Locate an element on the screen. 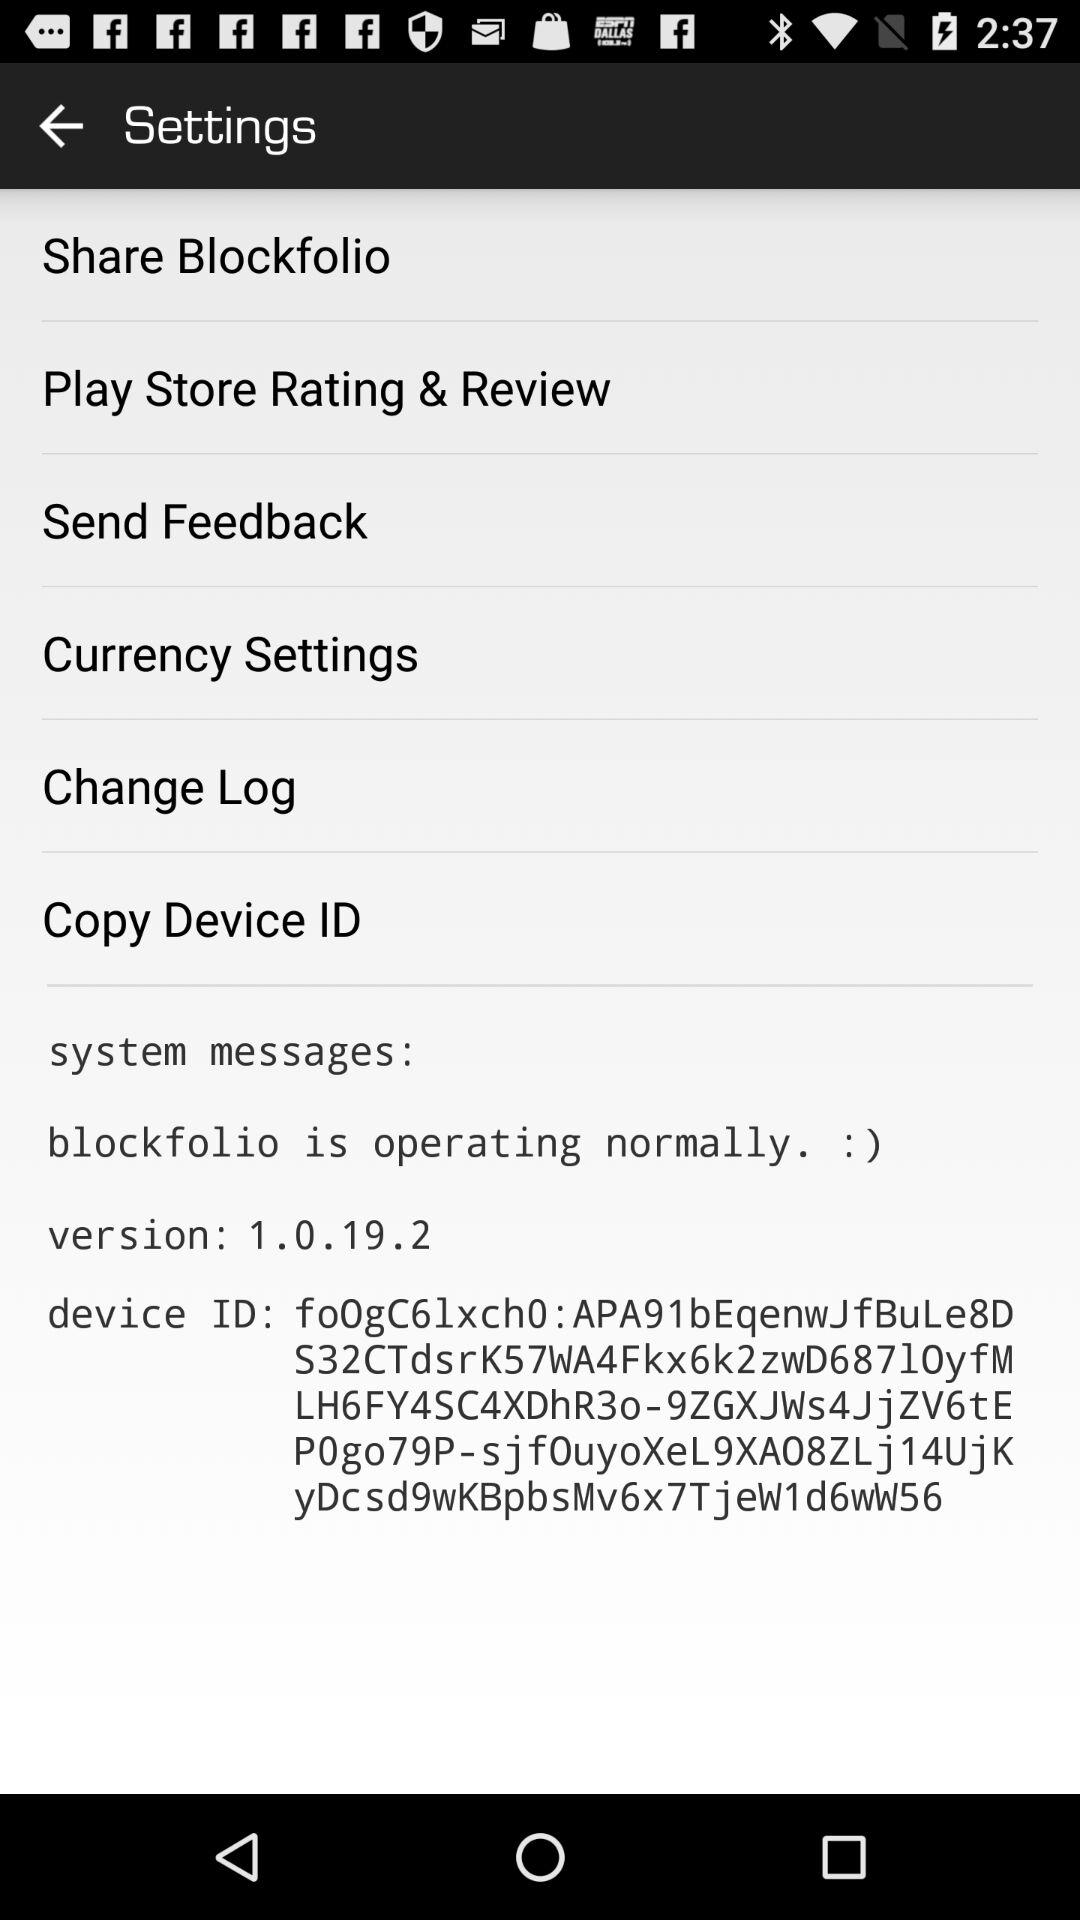 This screenshot has height=1920, width=1080. click the app above the currency settings is located at coordinates (204, 519).